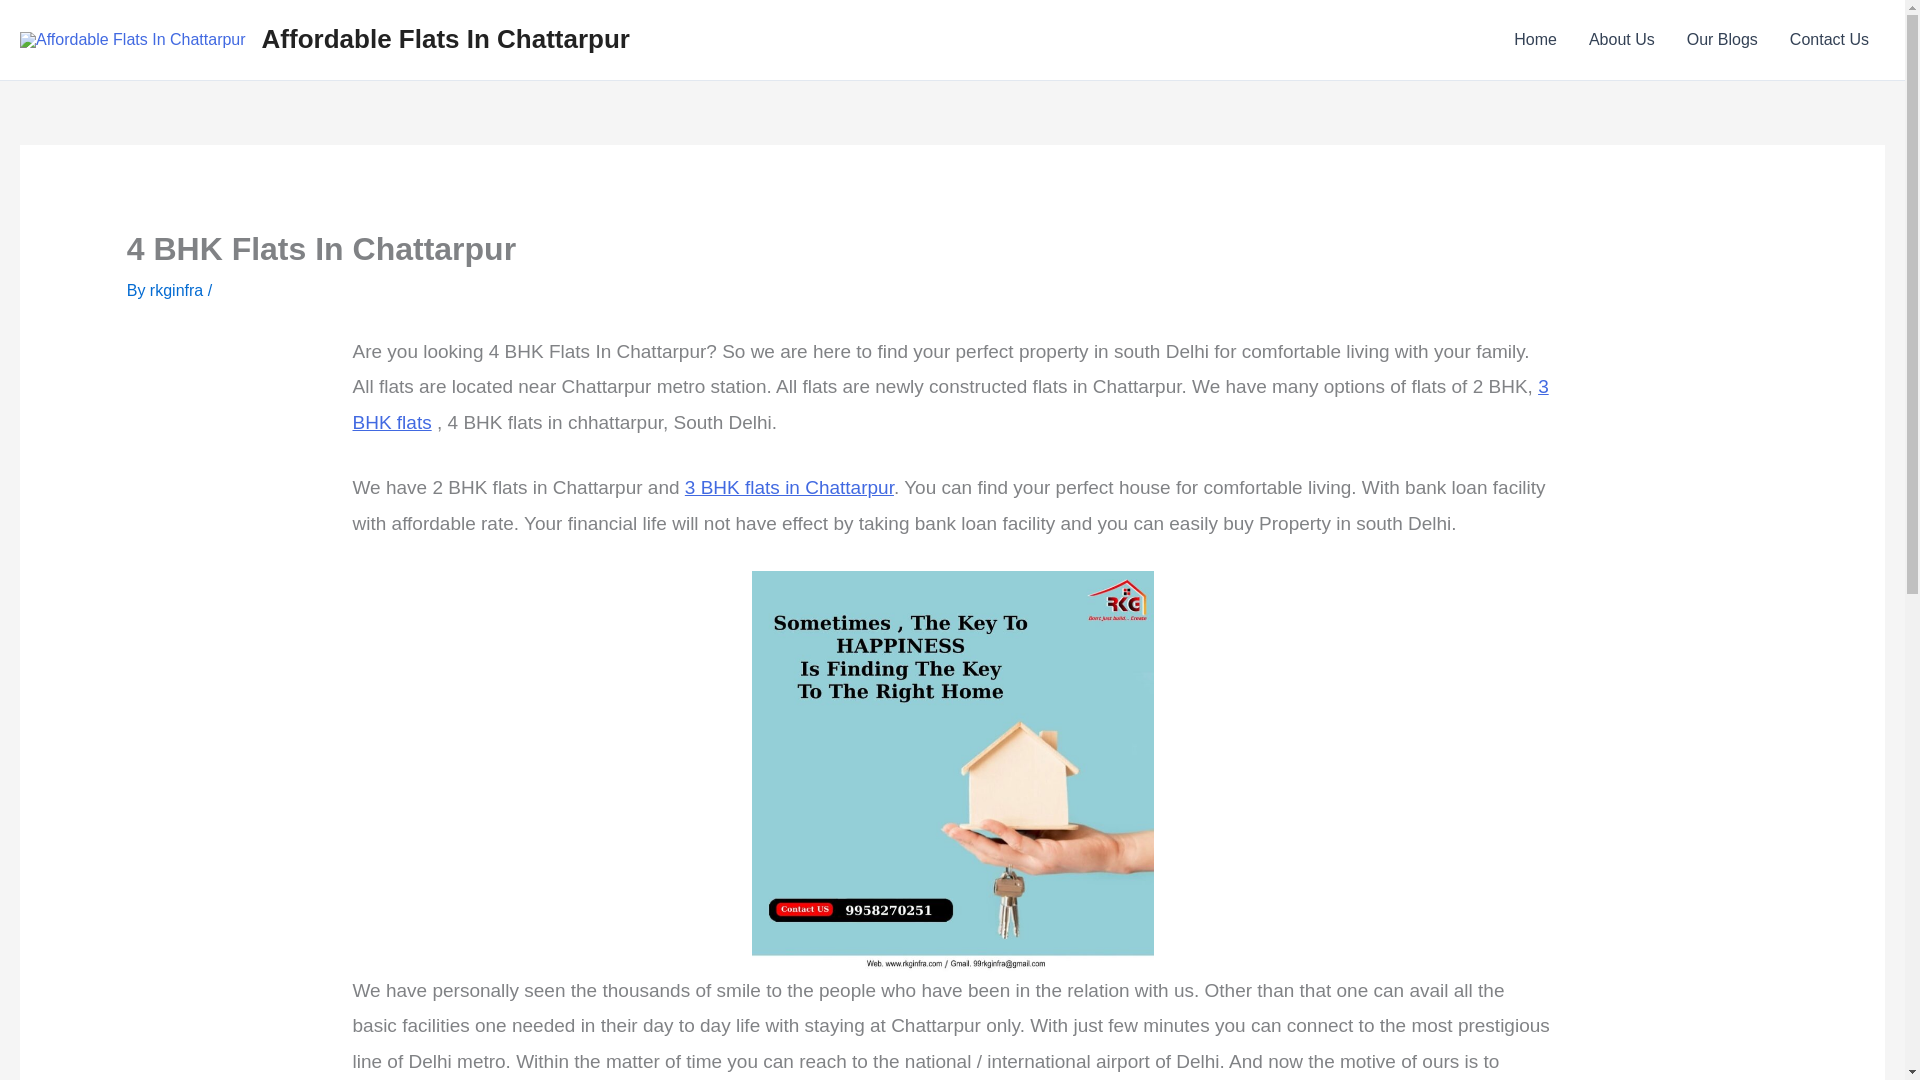 This screenshot has width=1920, height=1080. I want to click on View all posts by rkginfra, so click(178, 290).